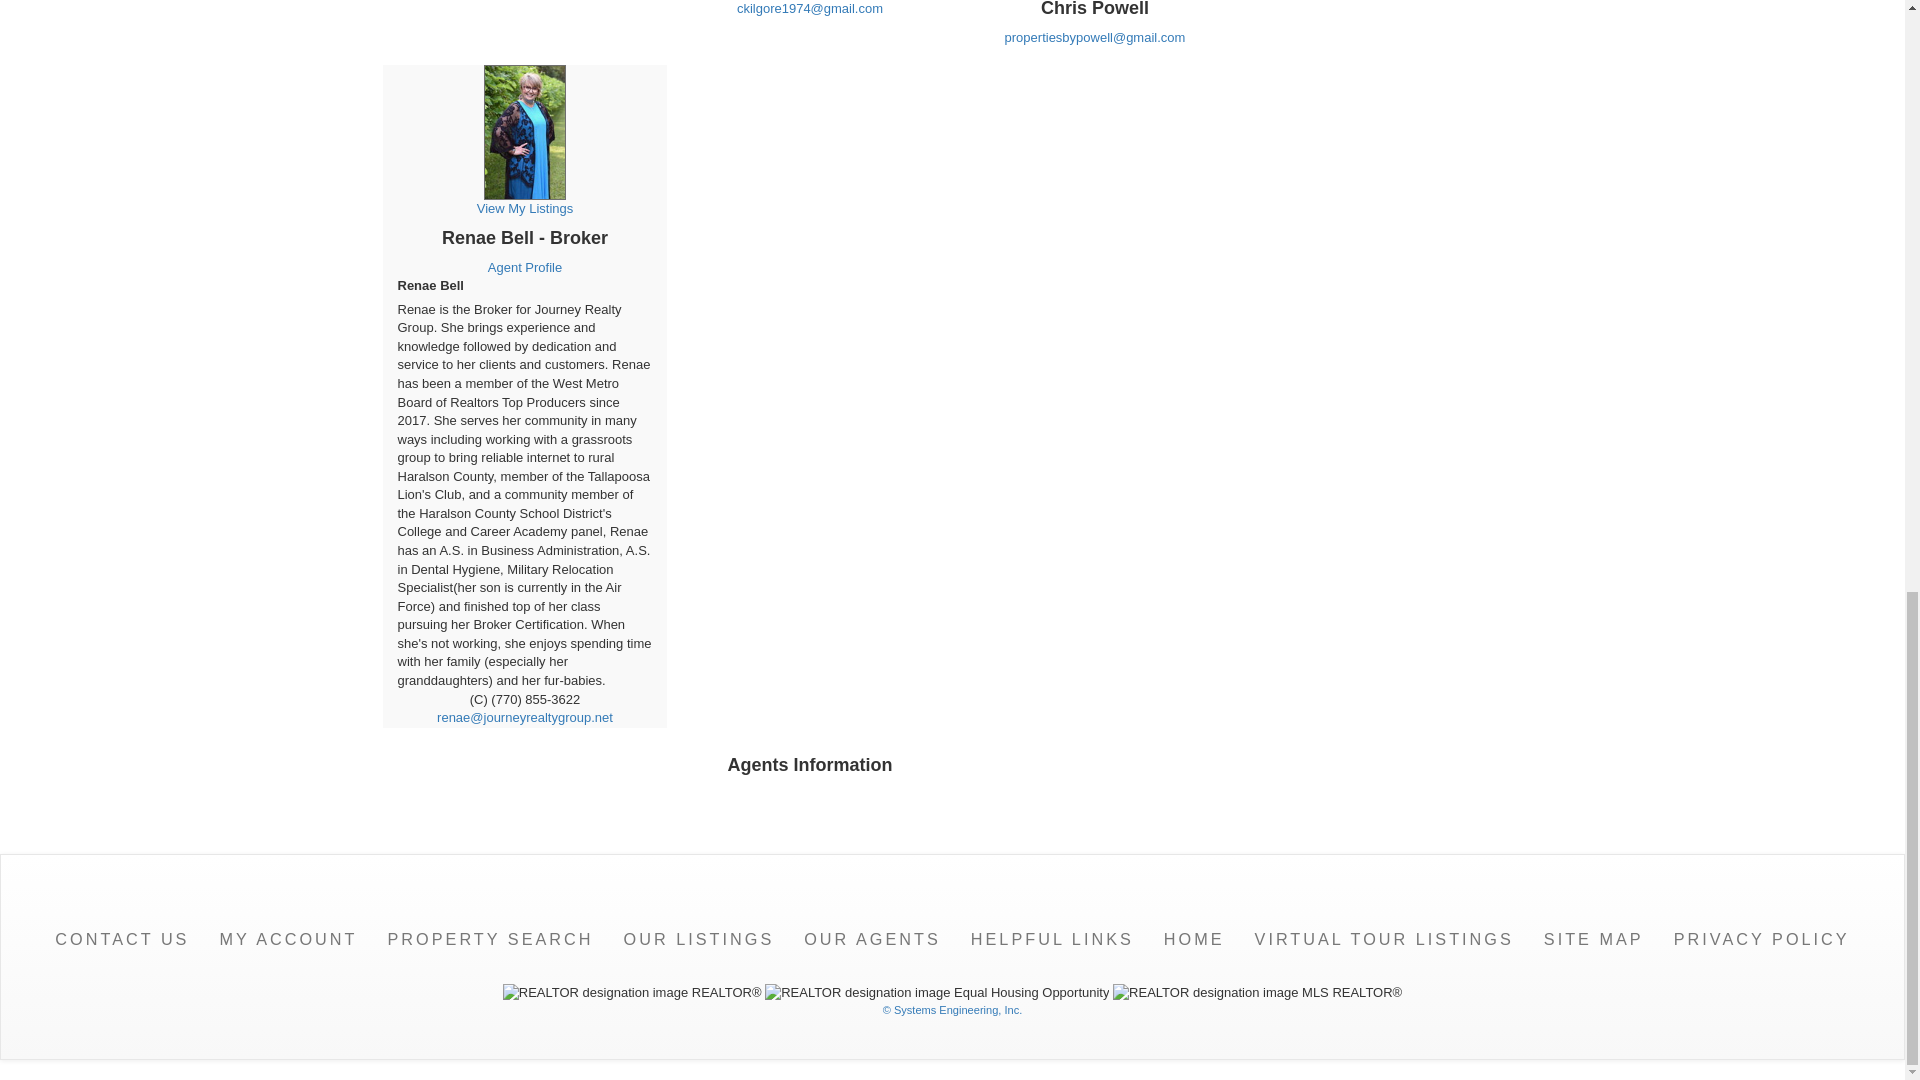 The height and width of the screenshot is (1080, 1920). Describe the element at coordinates (1052, 939) in the screenshot. I see `HELPFUL LINKS` at that location.